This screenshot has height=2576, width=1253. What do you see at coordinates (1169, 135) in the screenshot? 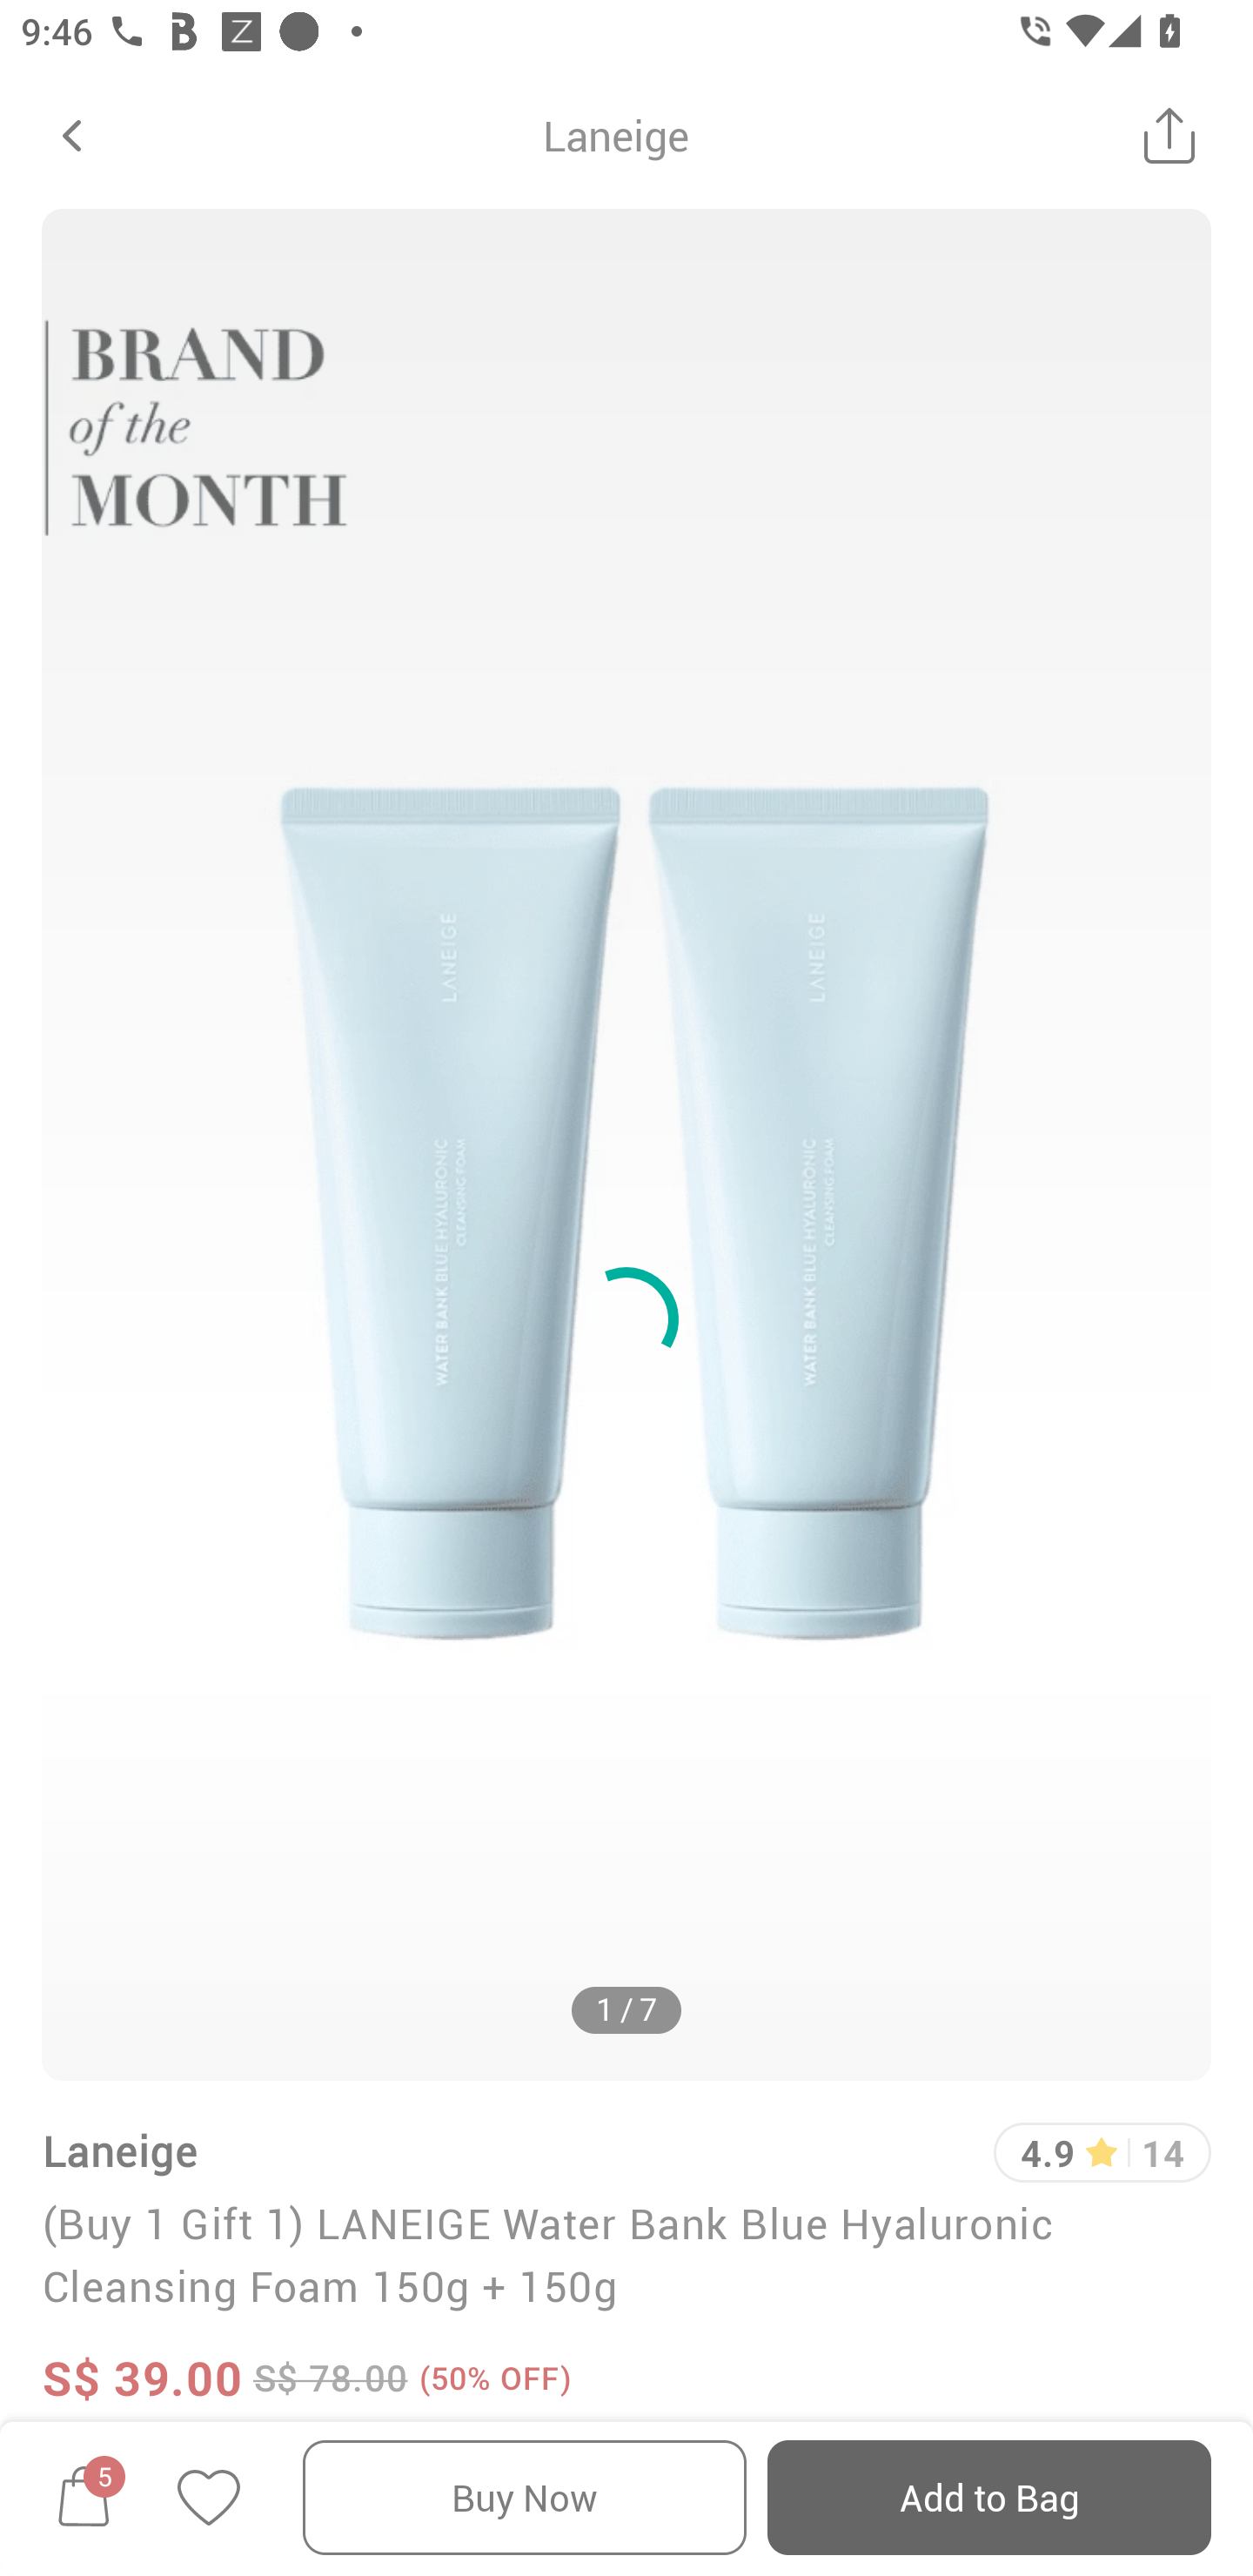
I see `Share this Product` at bounding box center [1169, 135].